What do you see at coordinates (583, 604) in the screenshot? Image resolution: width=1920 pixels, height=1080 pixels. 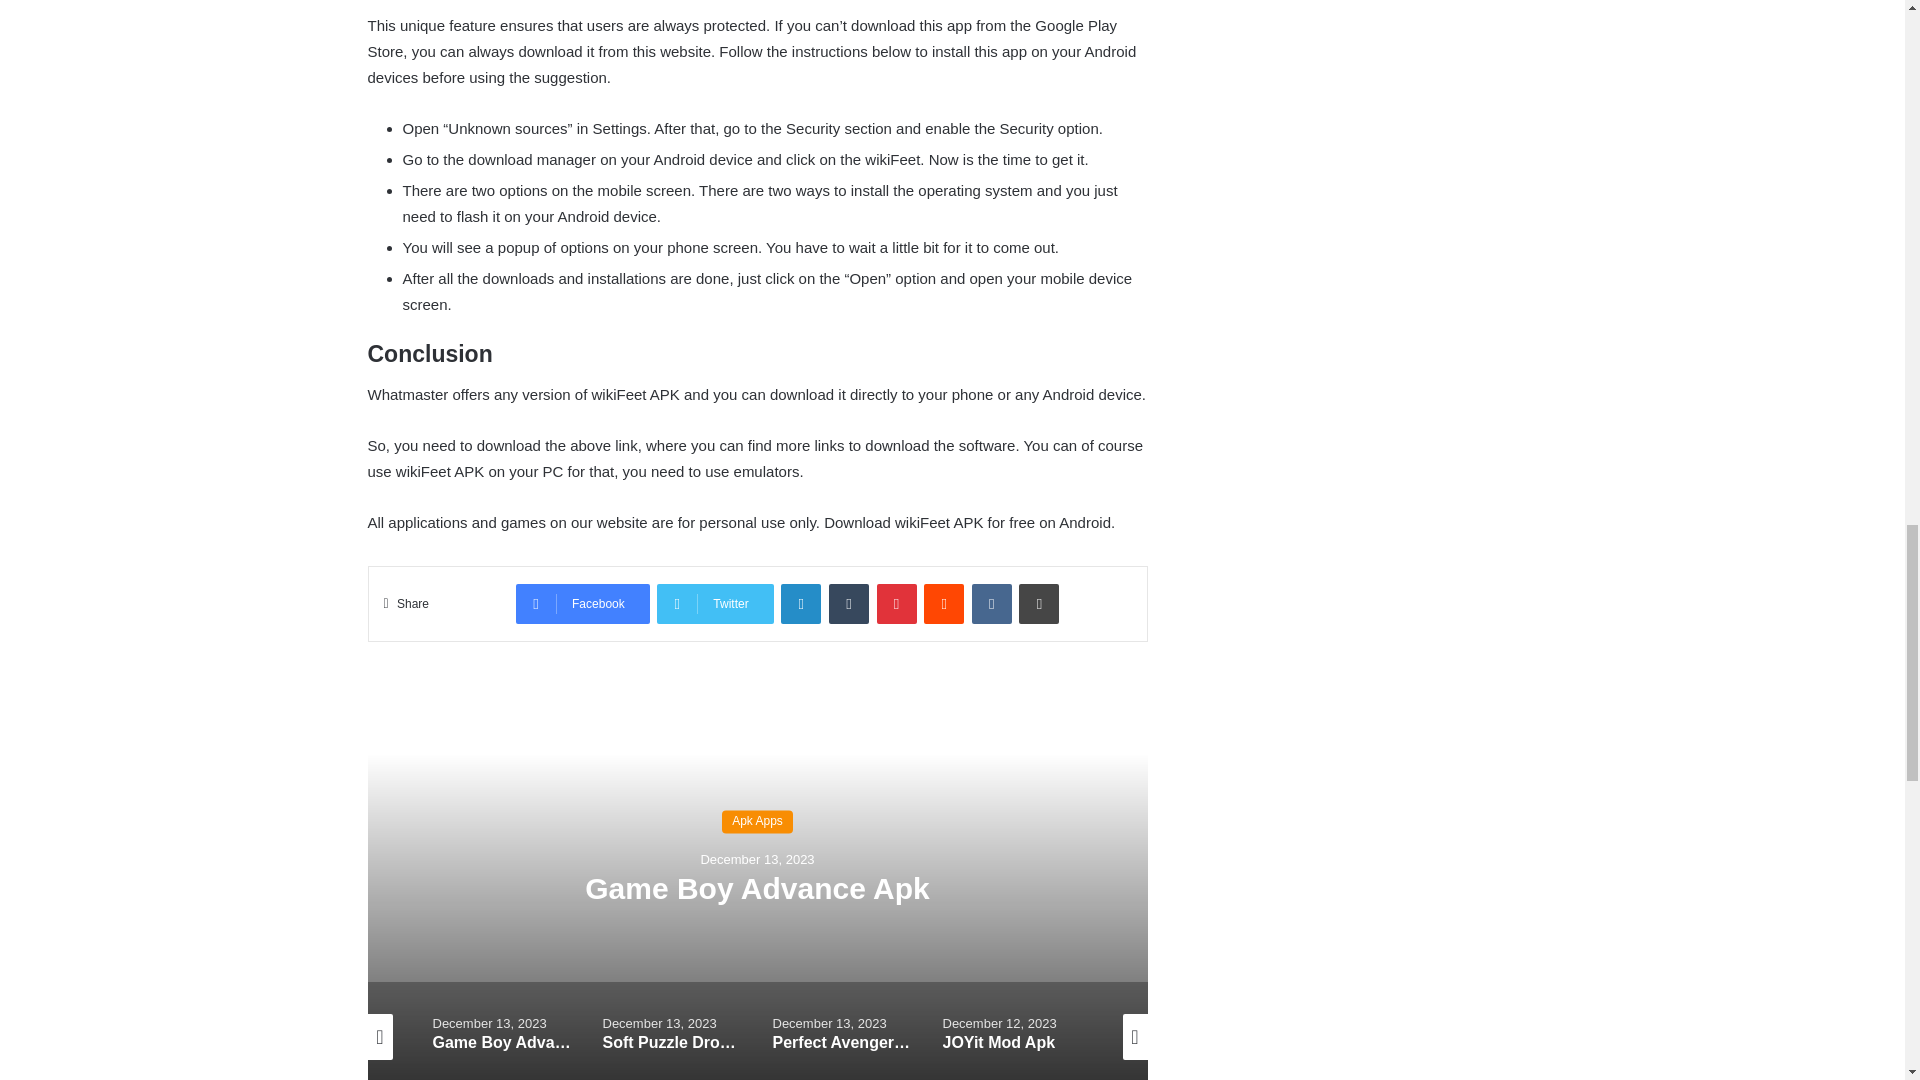 I see `Facebook` at bounding box center [583, 604].